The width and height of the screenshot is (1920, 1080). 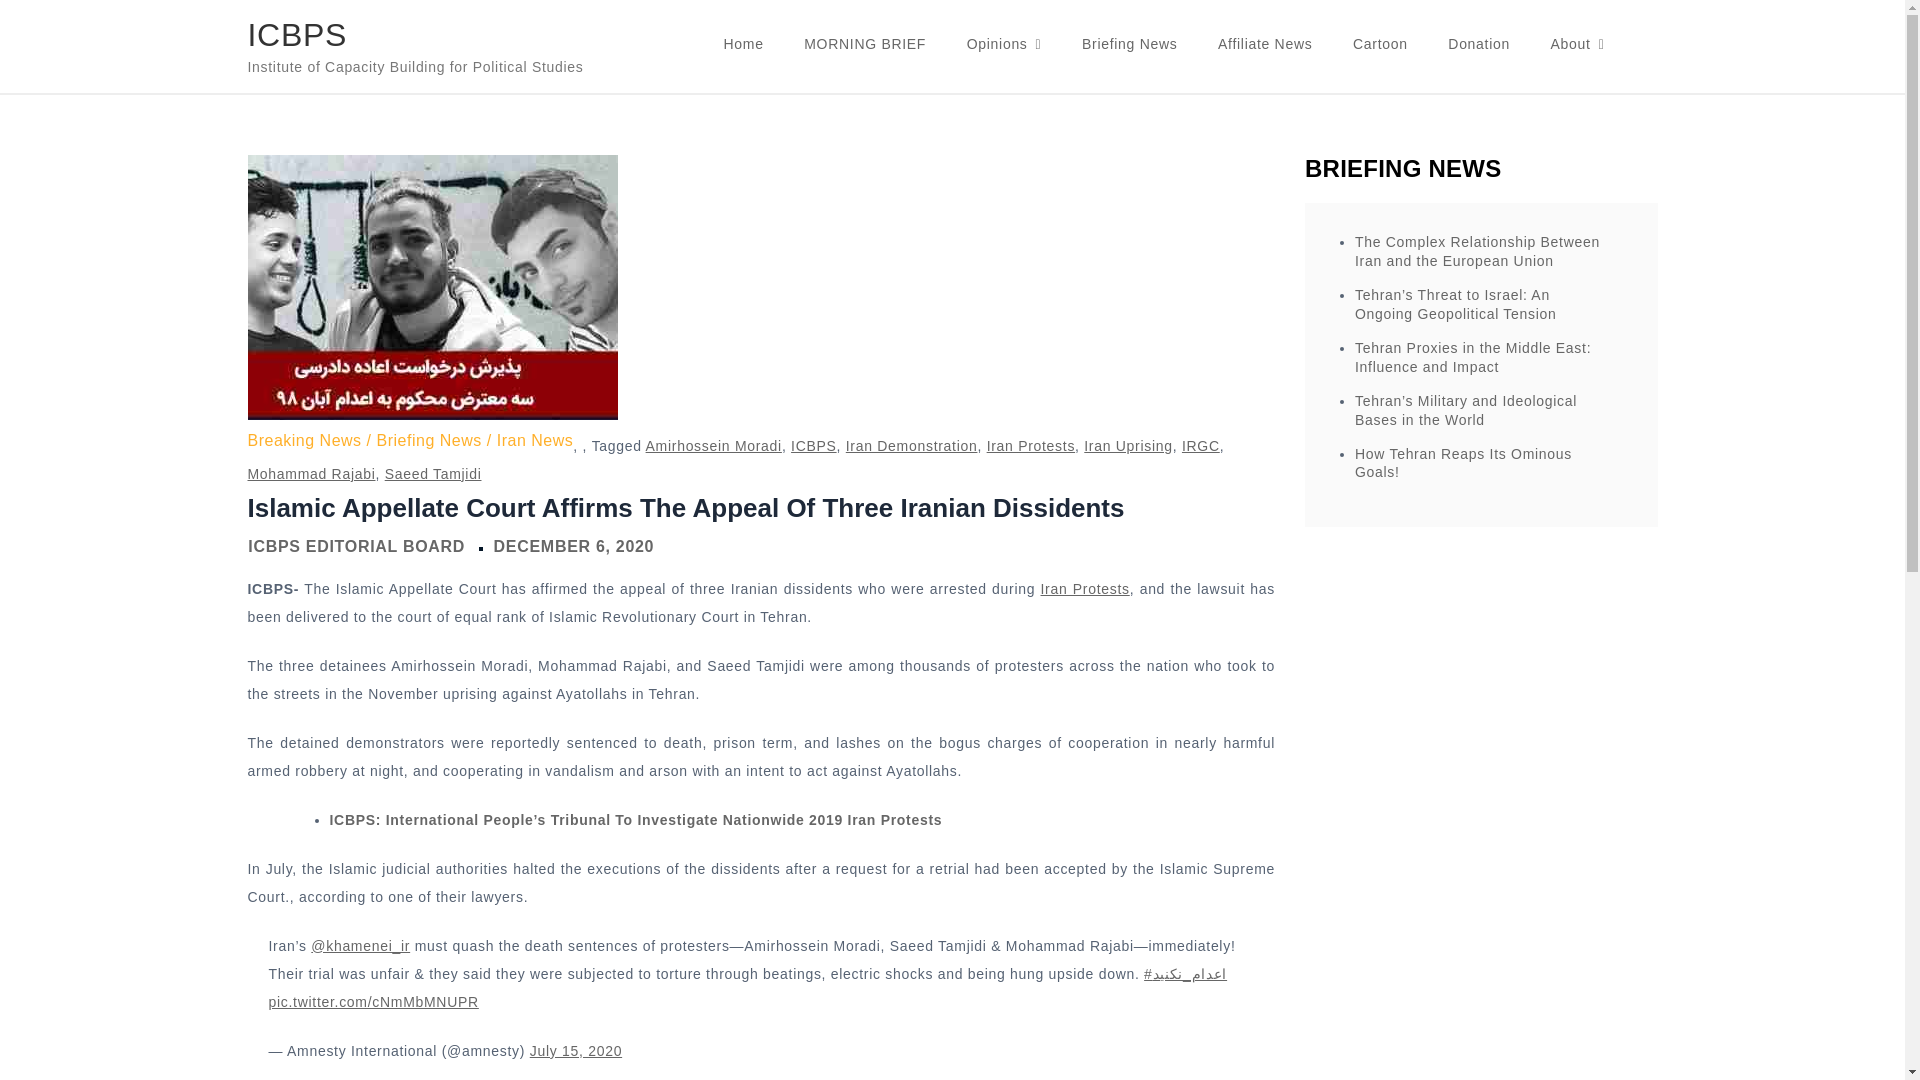 I want to click on ICBPS, so click(x=297, y=34).